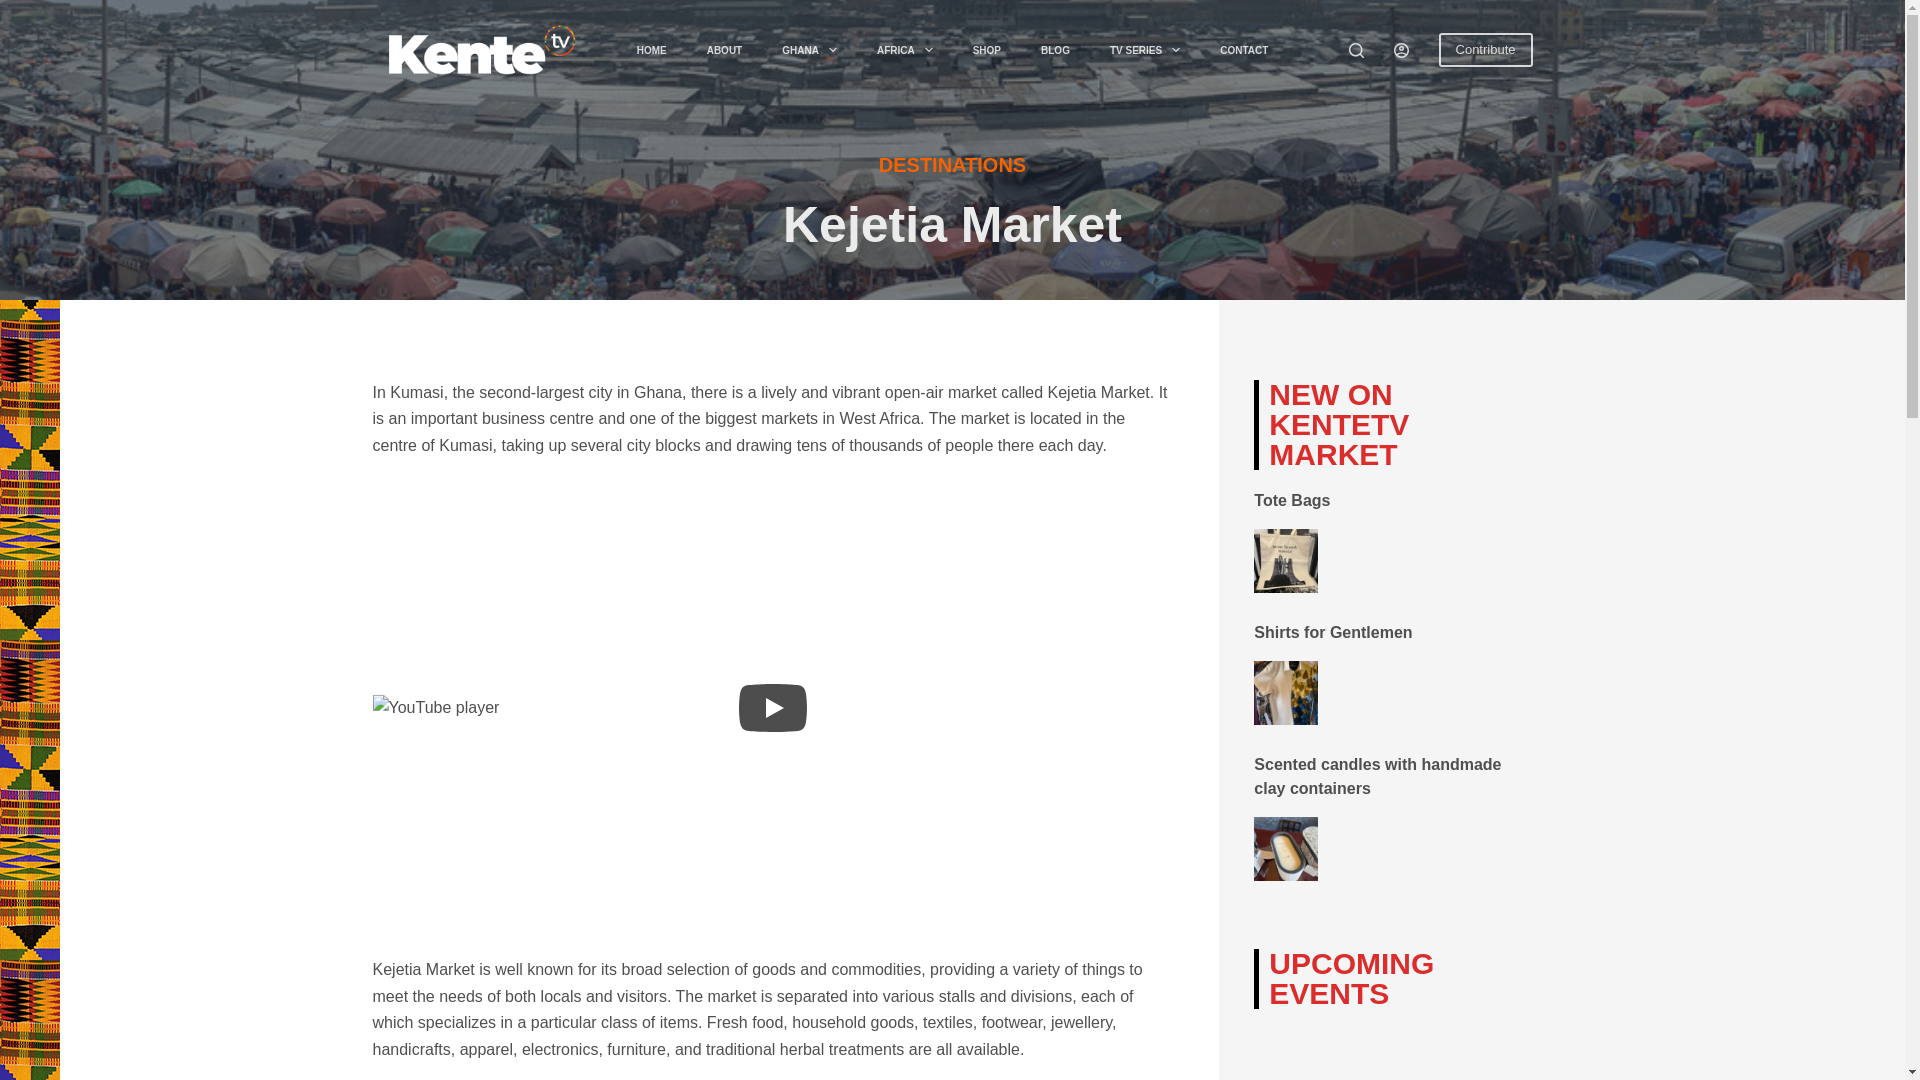 This screenshot has height=1080, width=1920. What do you see at coordinates (1332, 632) in the screenshot?
I see `Shirts for Gentlemen` at bounding box center [1332, 632].